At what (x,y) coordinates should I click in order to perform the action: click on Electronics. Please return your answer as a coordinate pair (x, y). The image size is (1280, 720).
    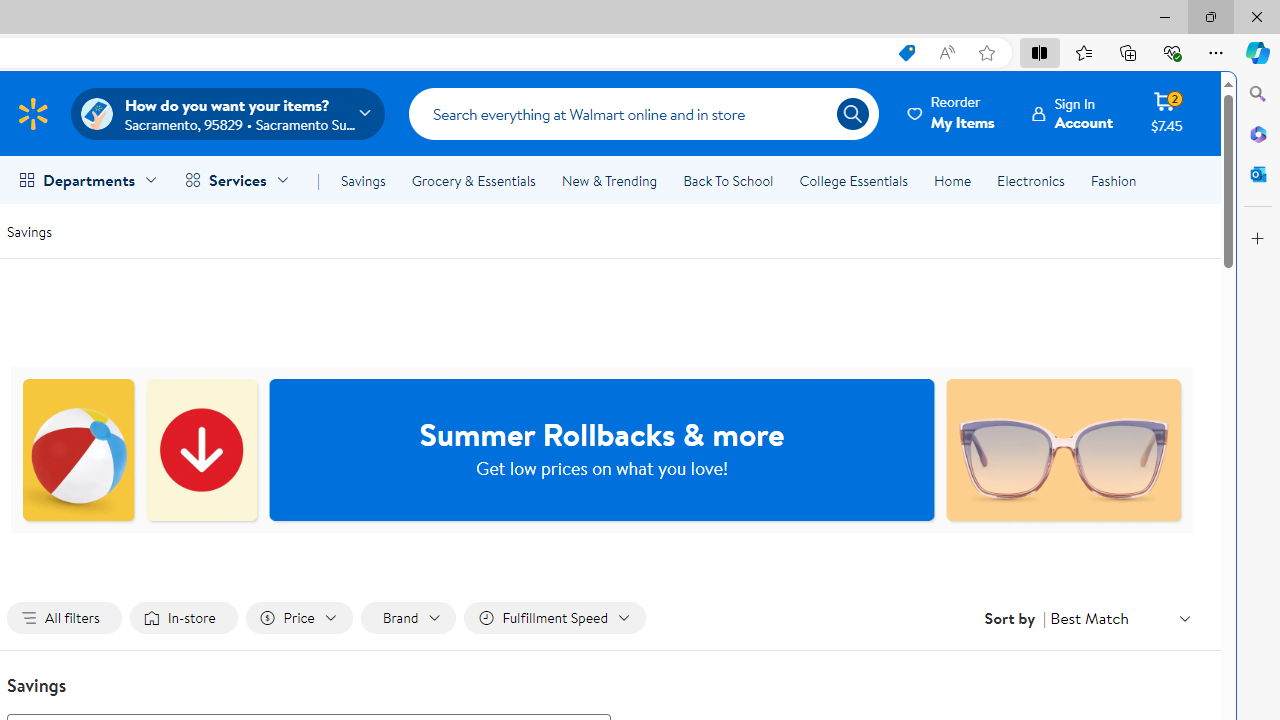
    Looking at the image, I should click on (1030, 180).